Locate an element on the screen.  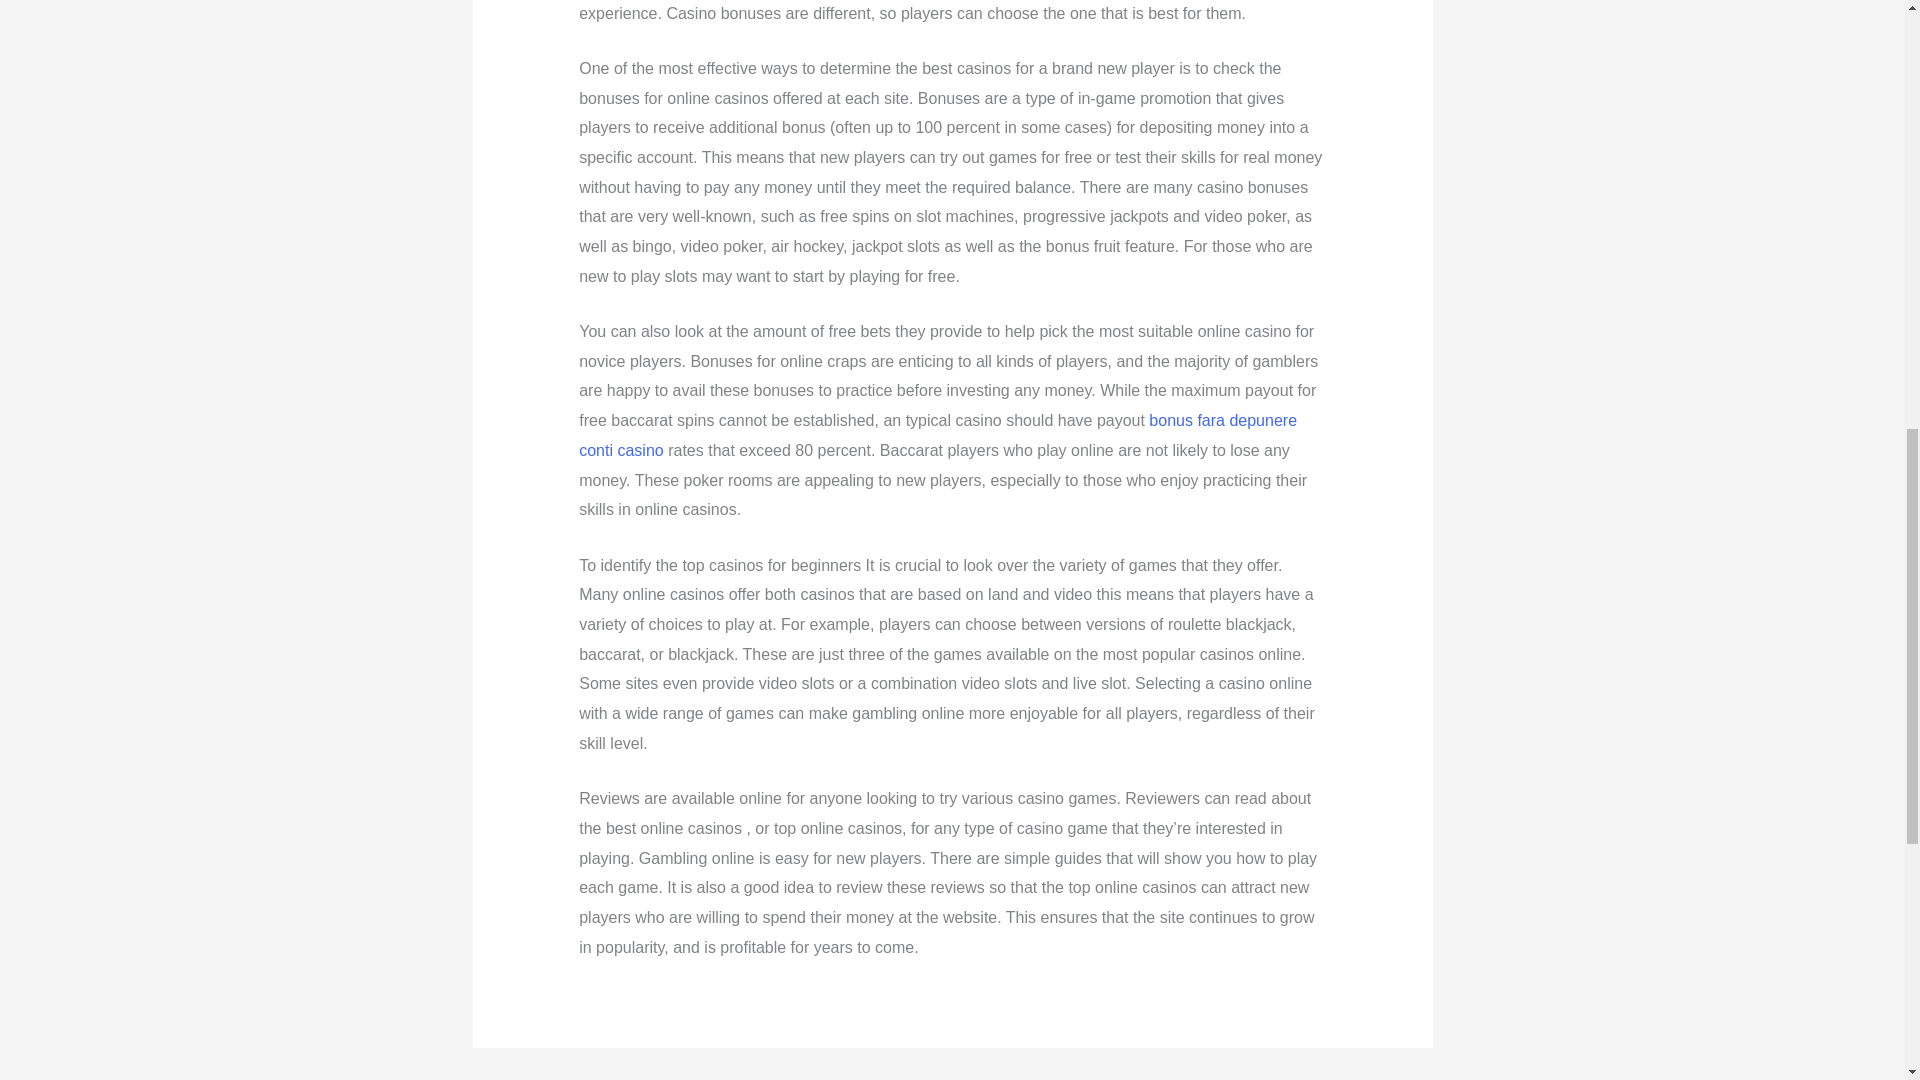
bonus fara depunere conti casino is located at coordinates (938, 435).